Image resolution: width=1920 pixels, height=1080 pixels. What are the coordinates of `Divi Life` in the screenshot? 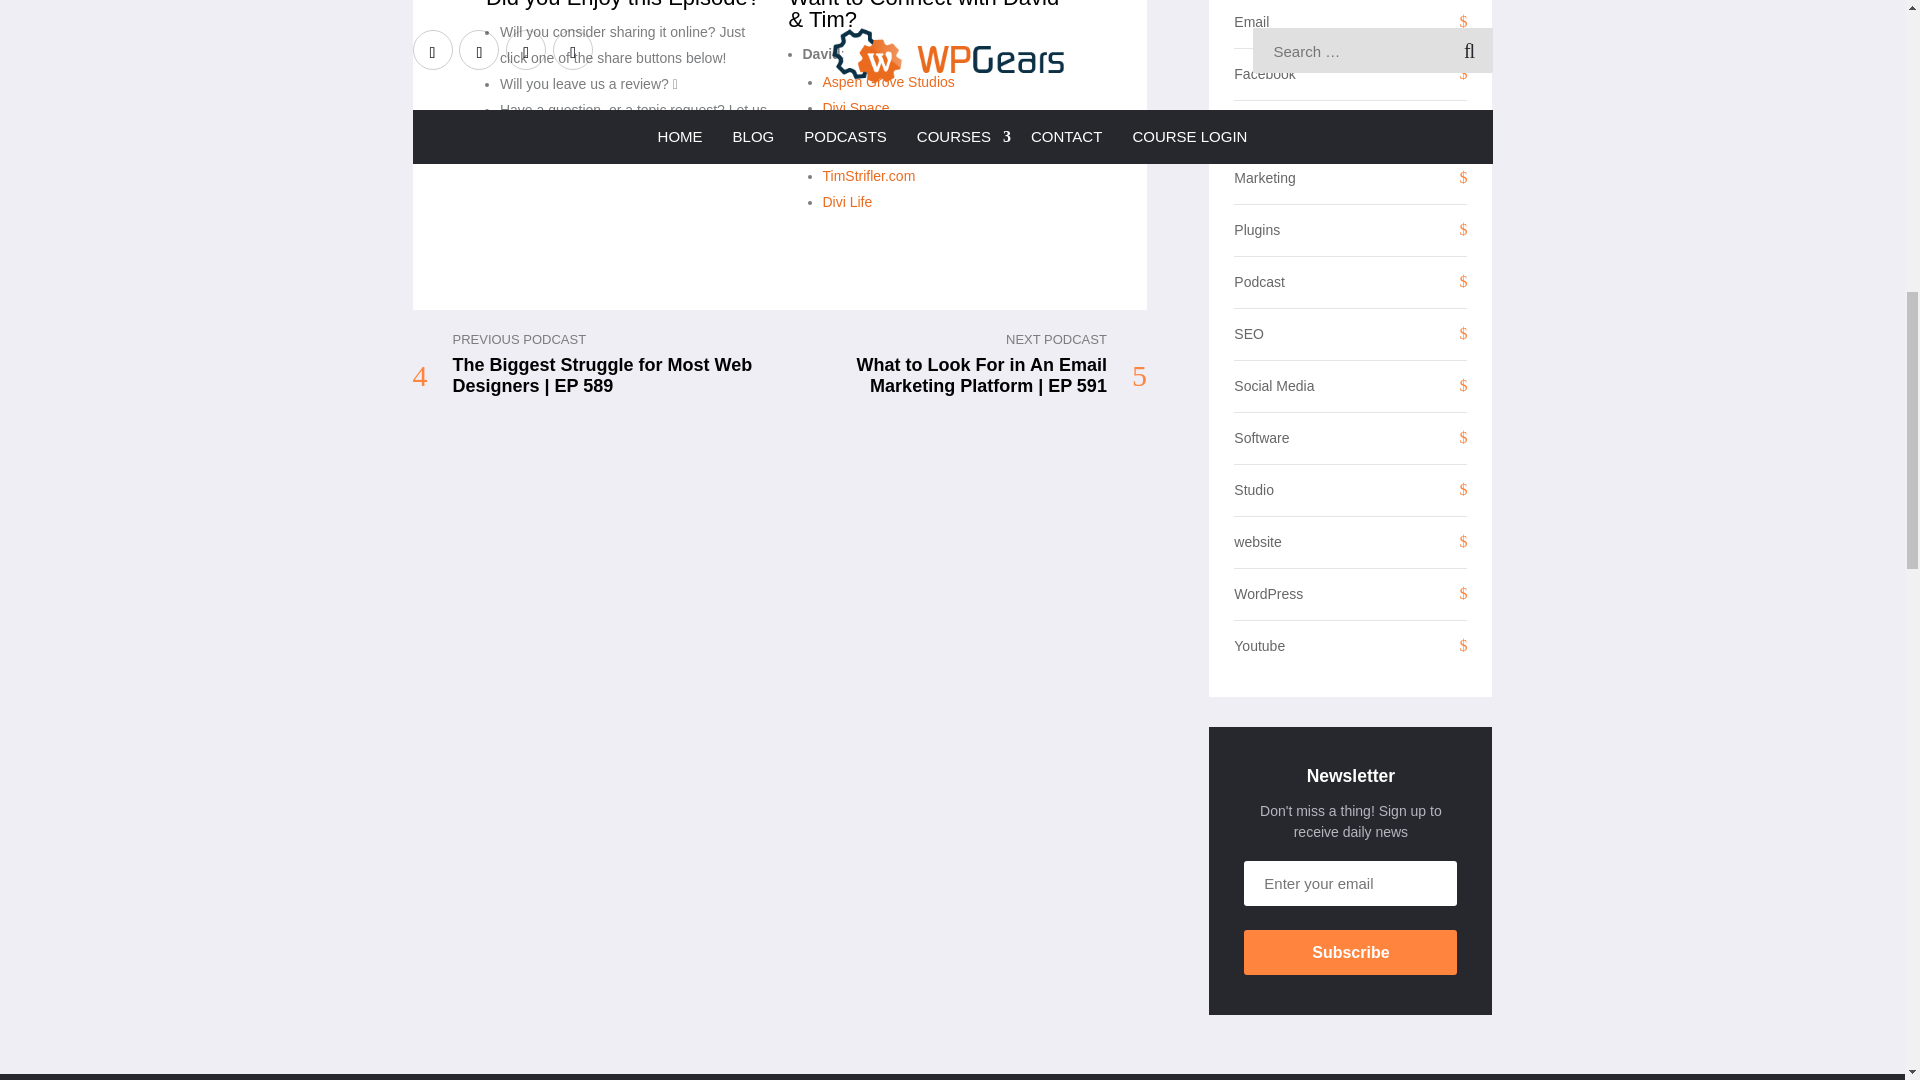 It's located at (846, 202).